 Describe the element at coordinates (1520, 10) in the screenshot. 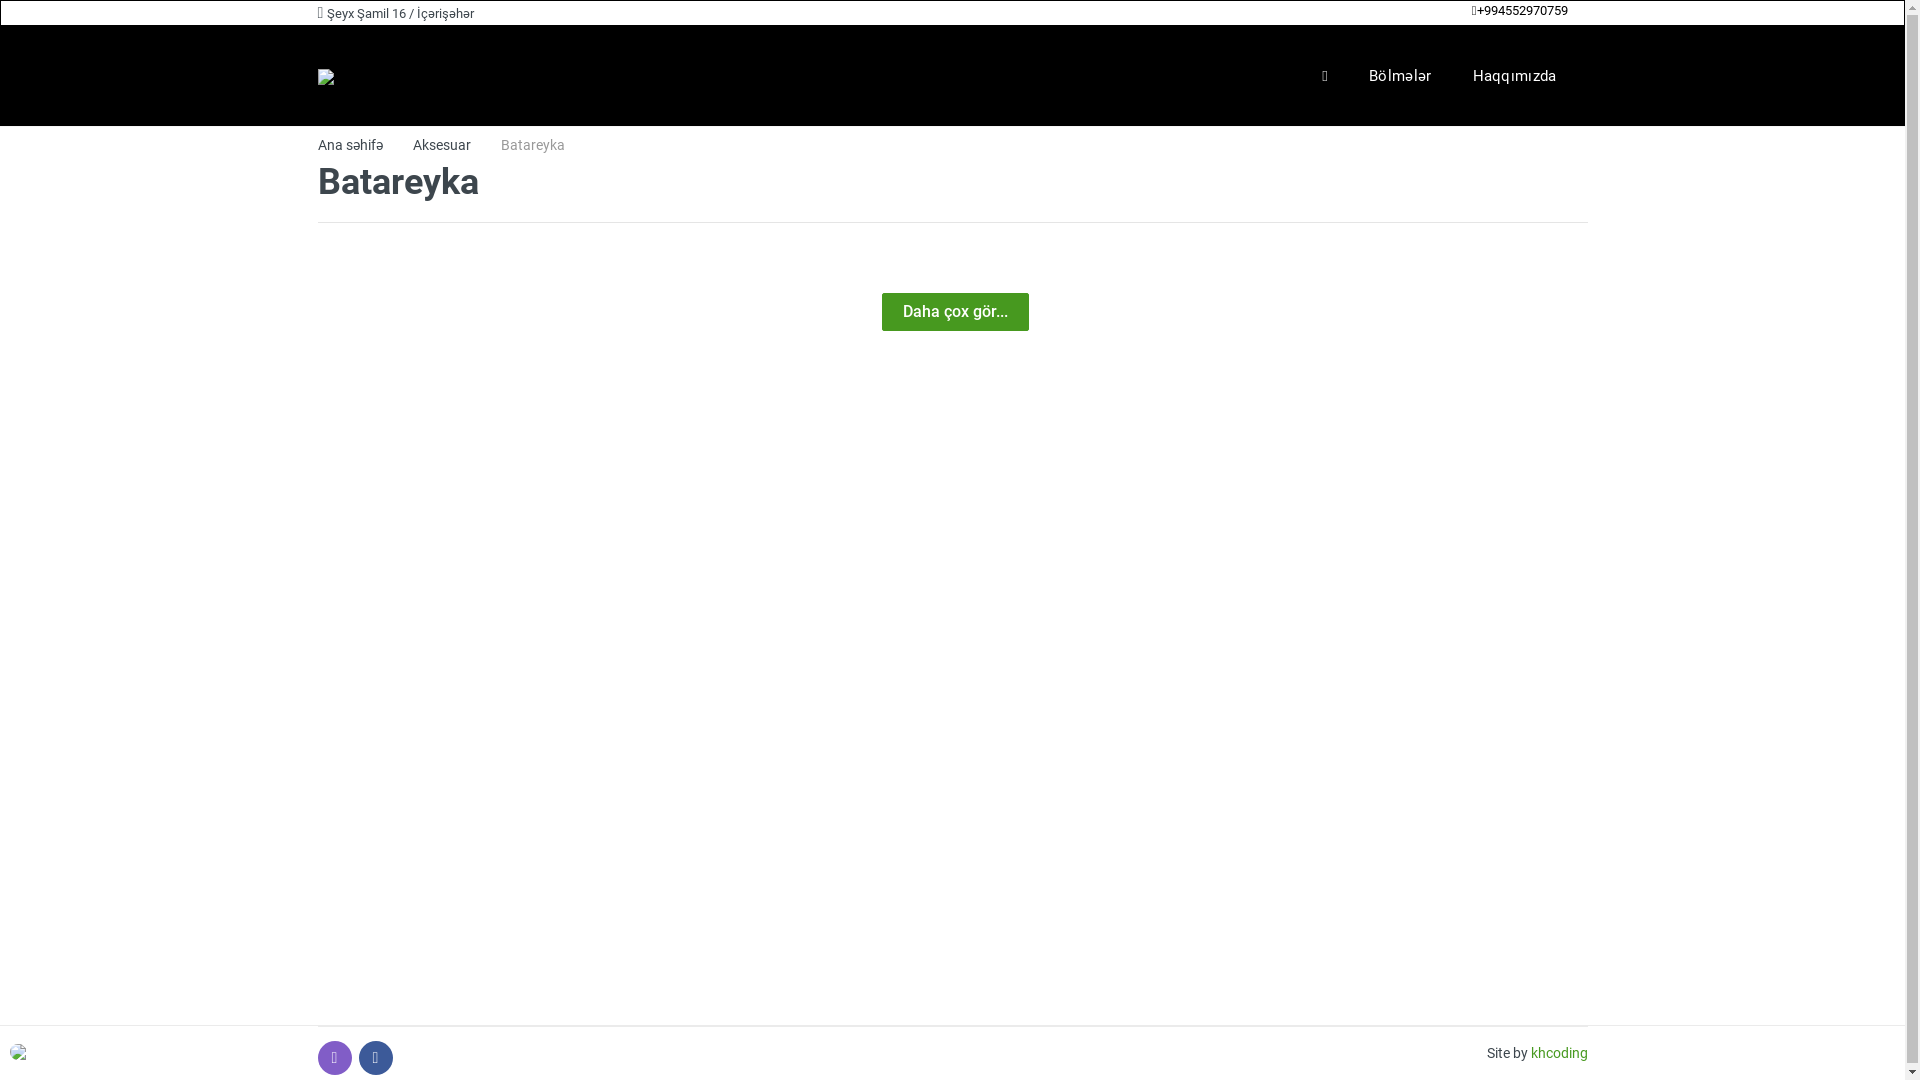

I see `+994552970759` at that location.